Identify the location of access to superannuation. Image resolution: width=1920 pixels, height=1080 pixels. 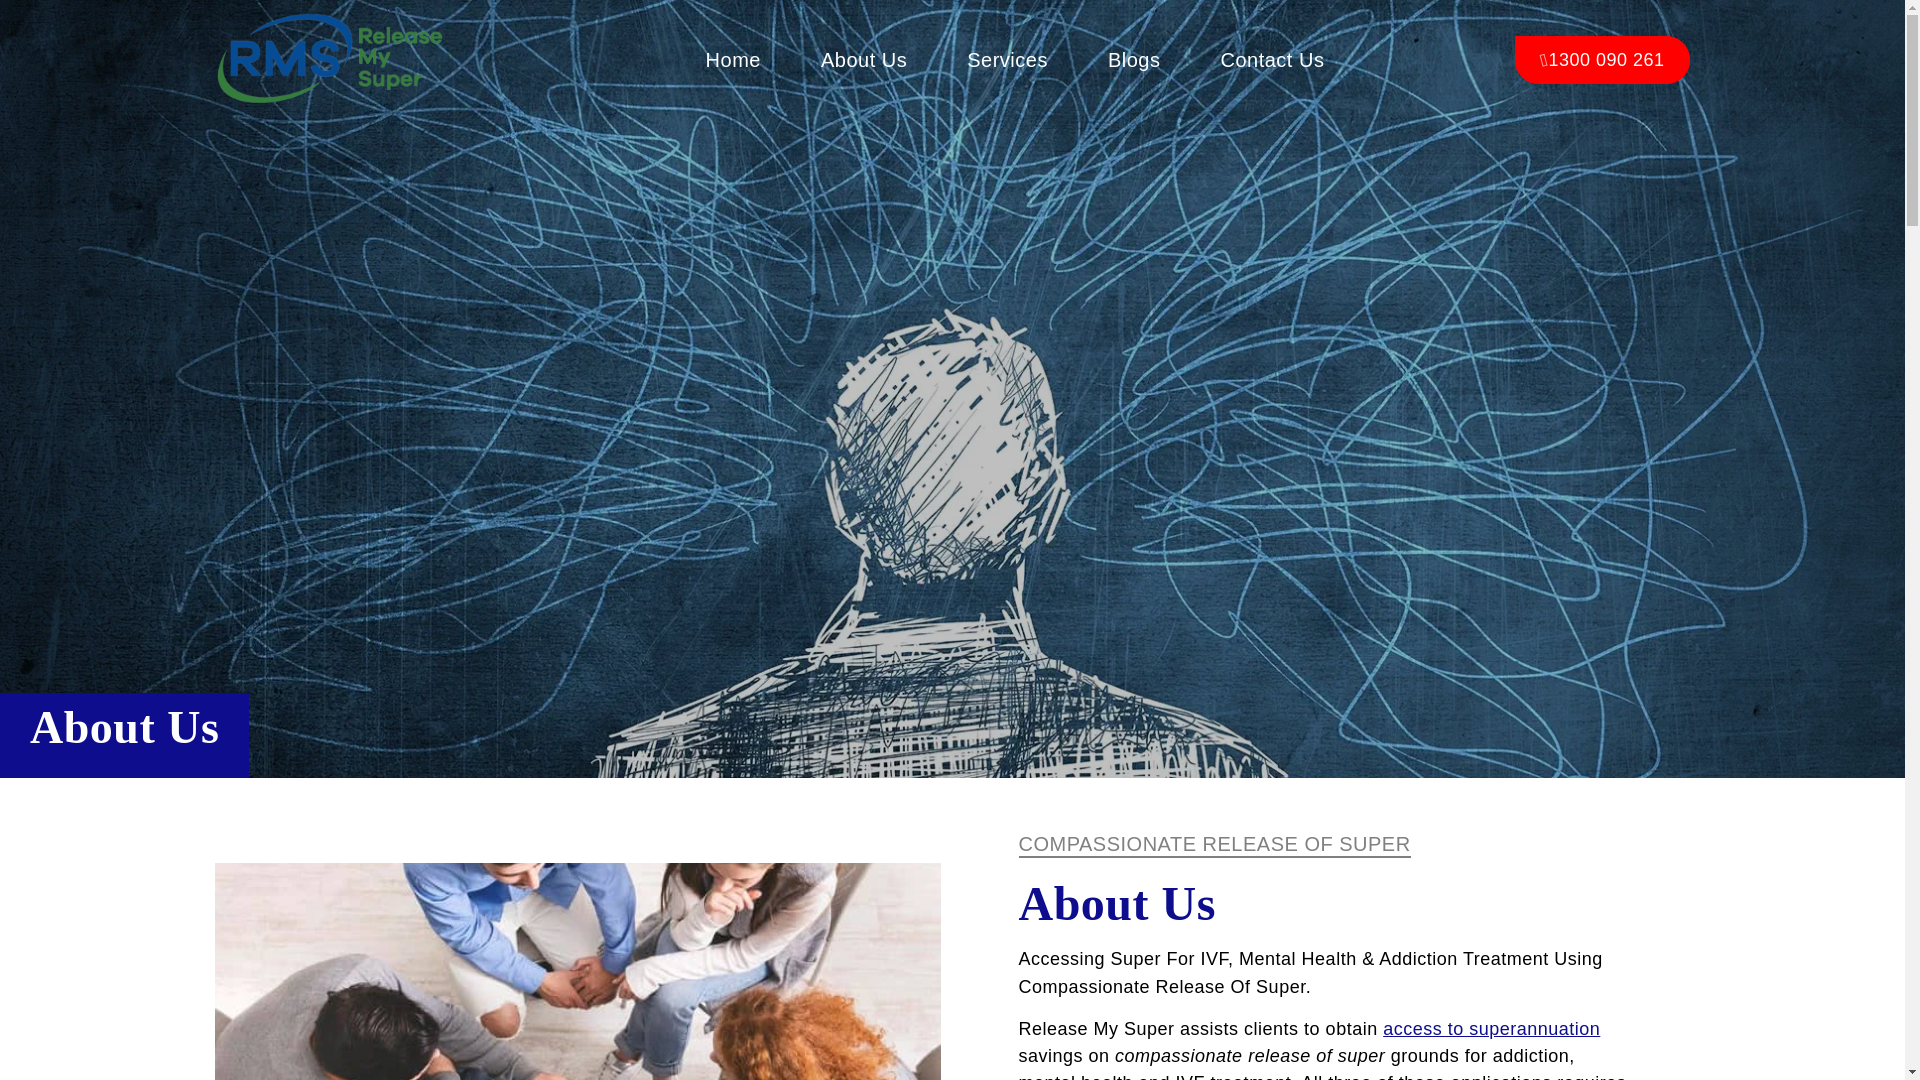
(1490, 1028).